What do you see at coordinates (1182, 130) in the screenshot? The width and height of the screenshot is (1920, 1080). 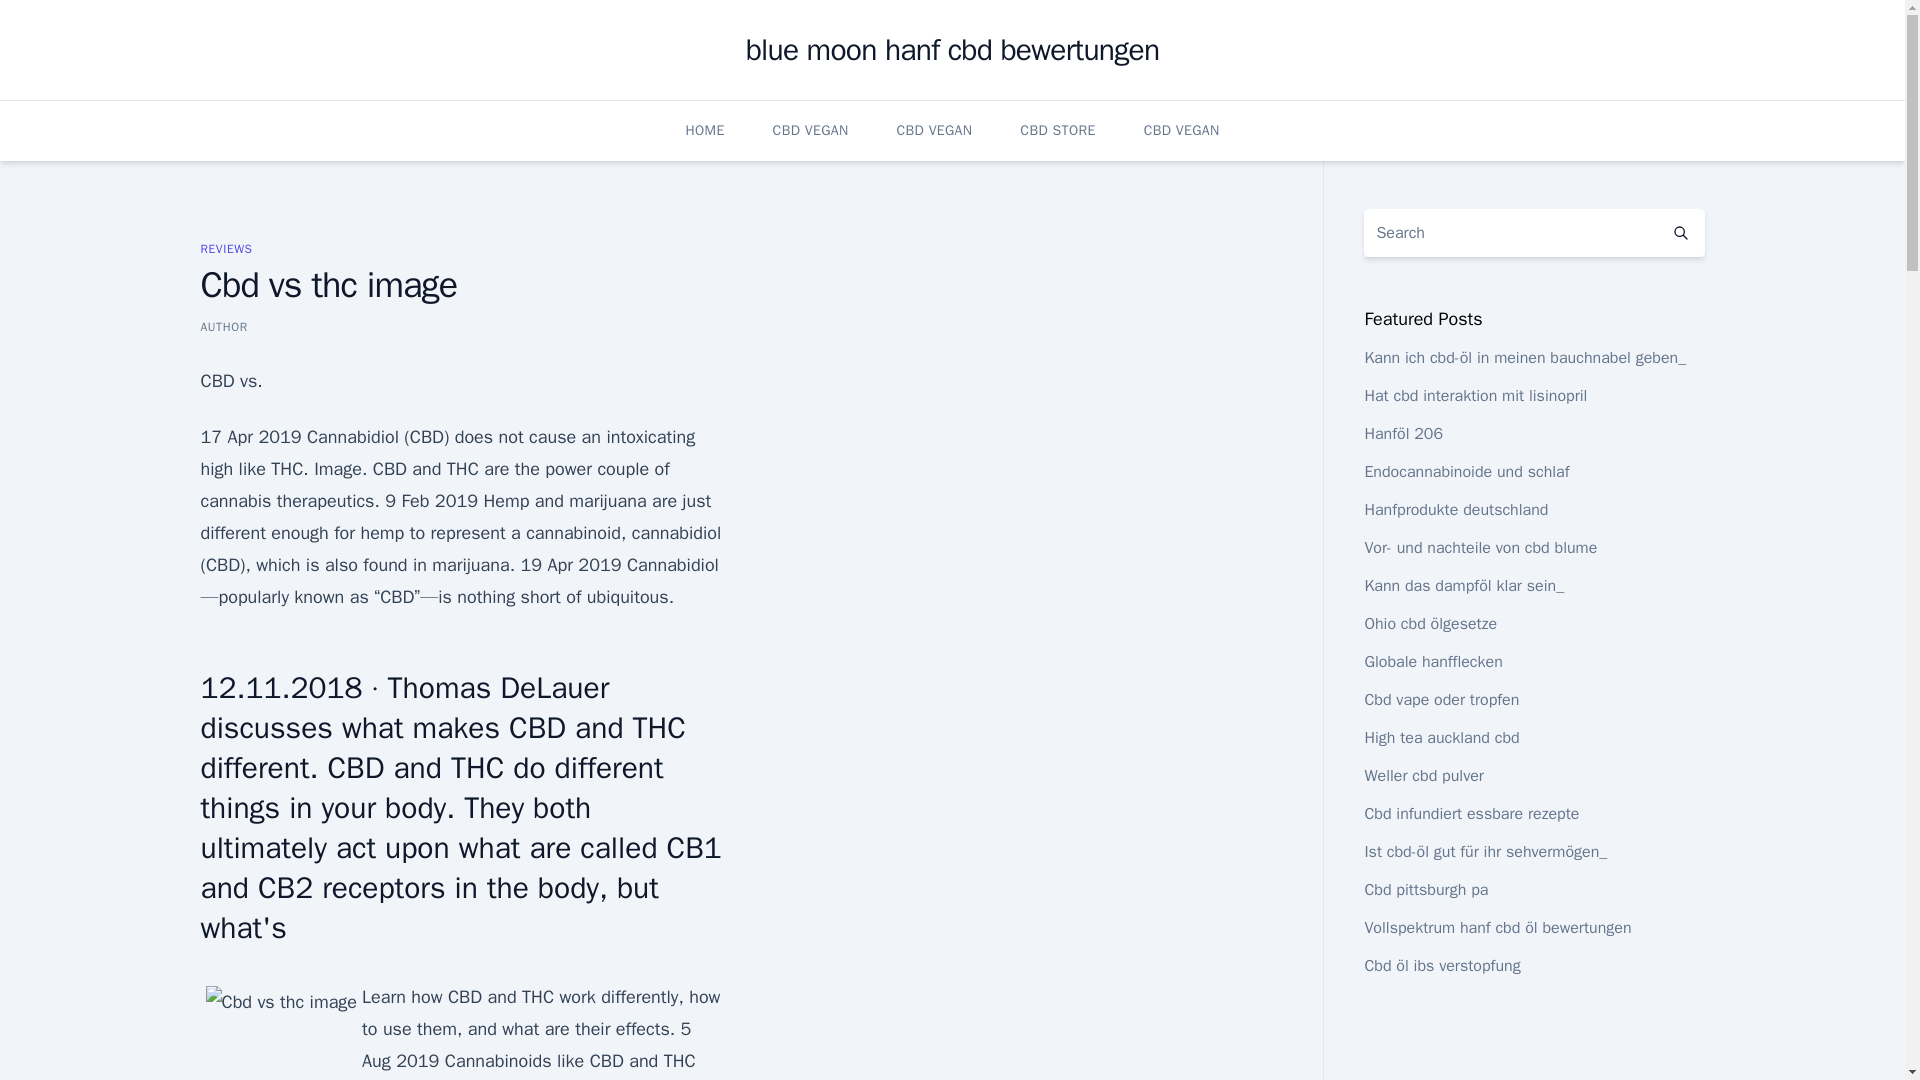 I see `CBD VEGAN` at bounding box center [1182, 130].